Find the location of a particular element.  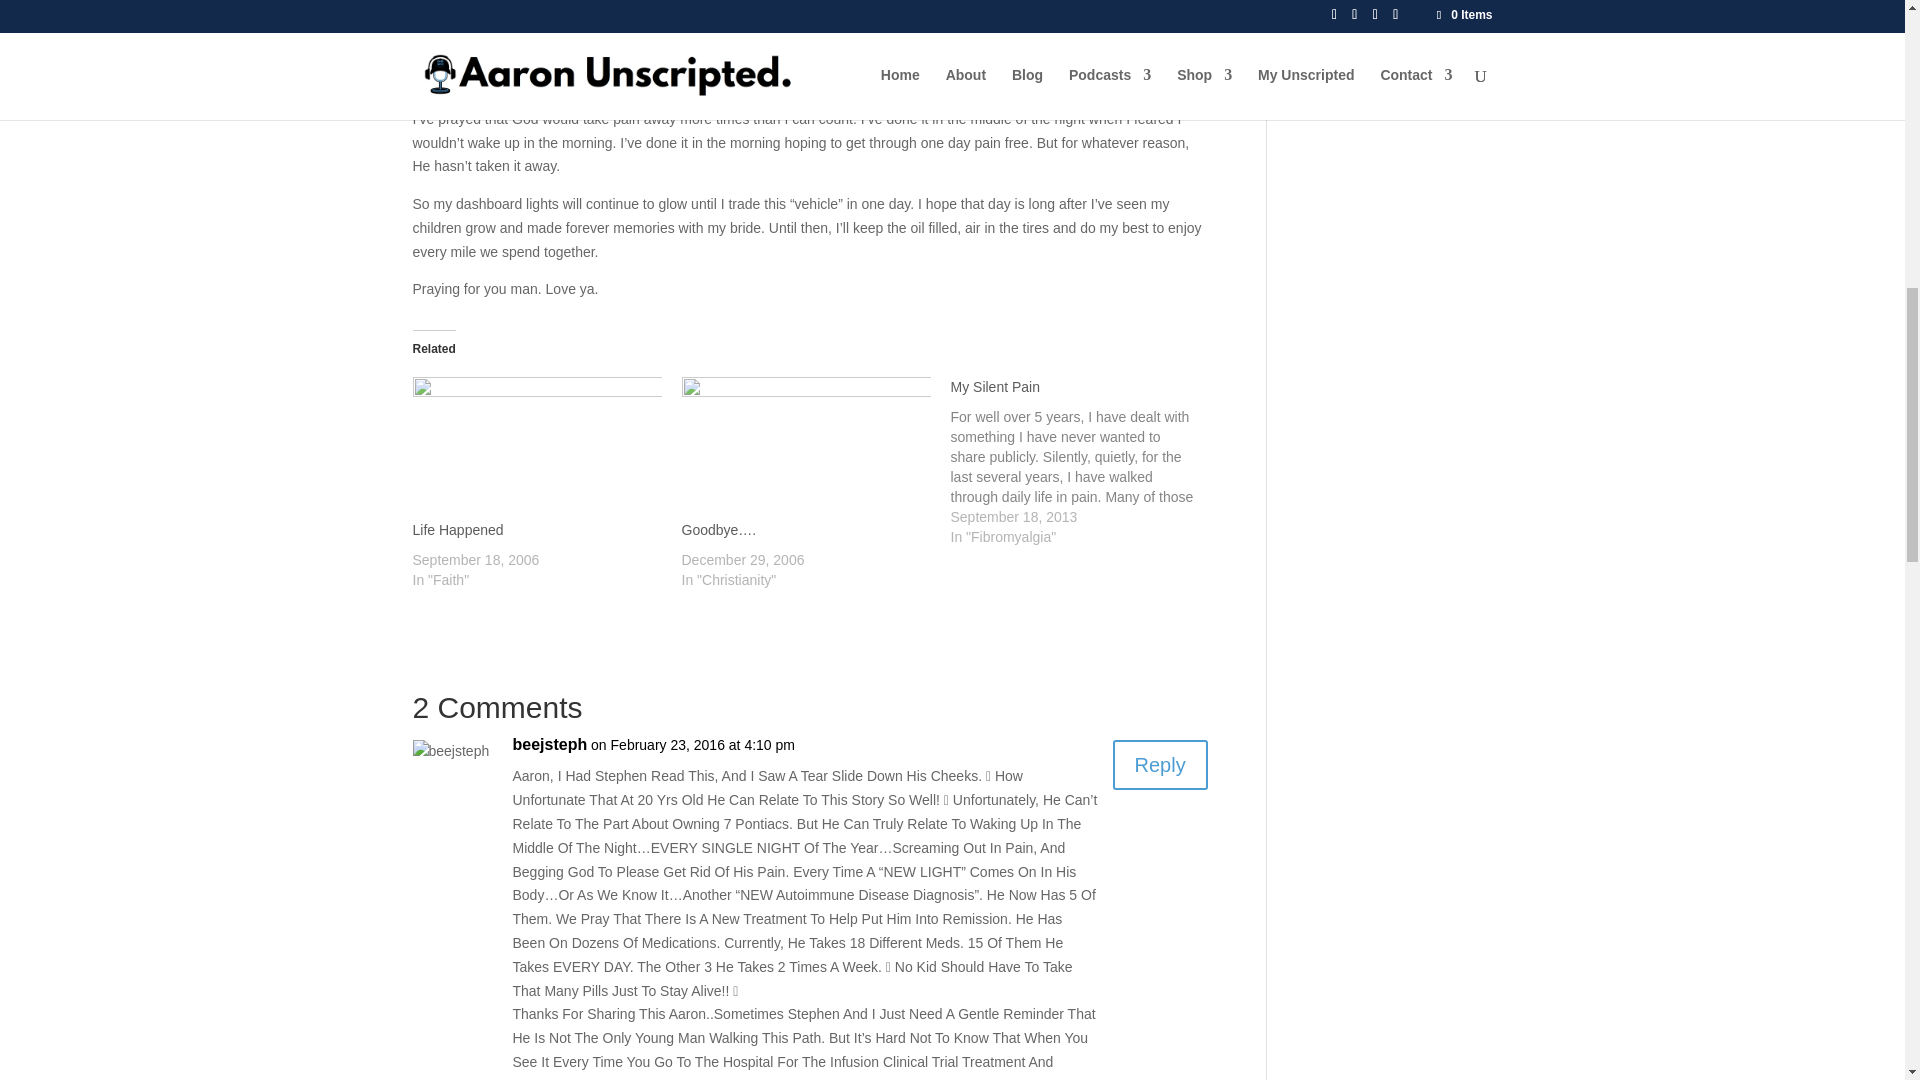

Life Happened is located at coordinates (536, 448).